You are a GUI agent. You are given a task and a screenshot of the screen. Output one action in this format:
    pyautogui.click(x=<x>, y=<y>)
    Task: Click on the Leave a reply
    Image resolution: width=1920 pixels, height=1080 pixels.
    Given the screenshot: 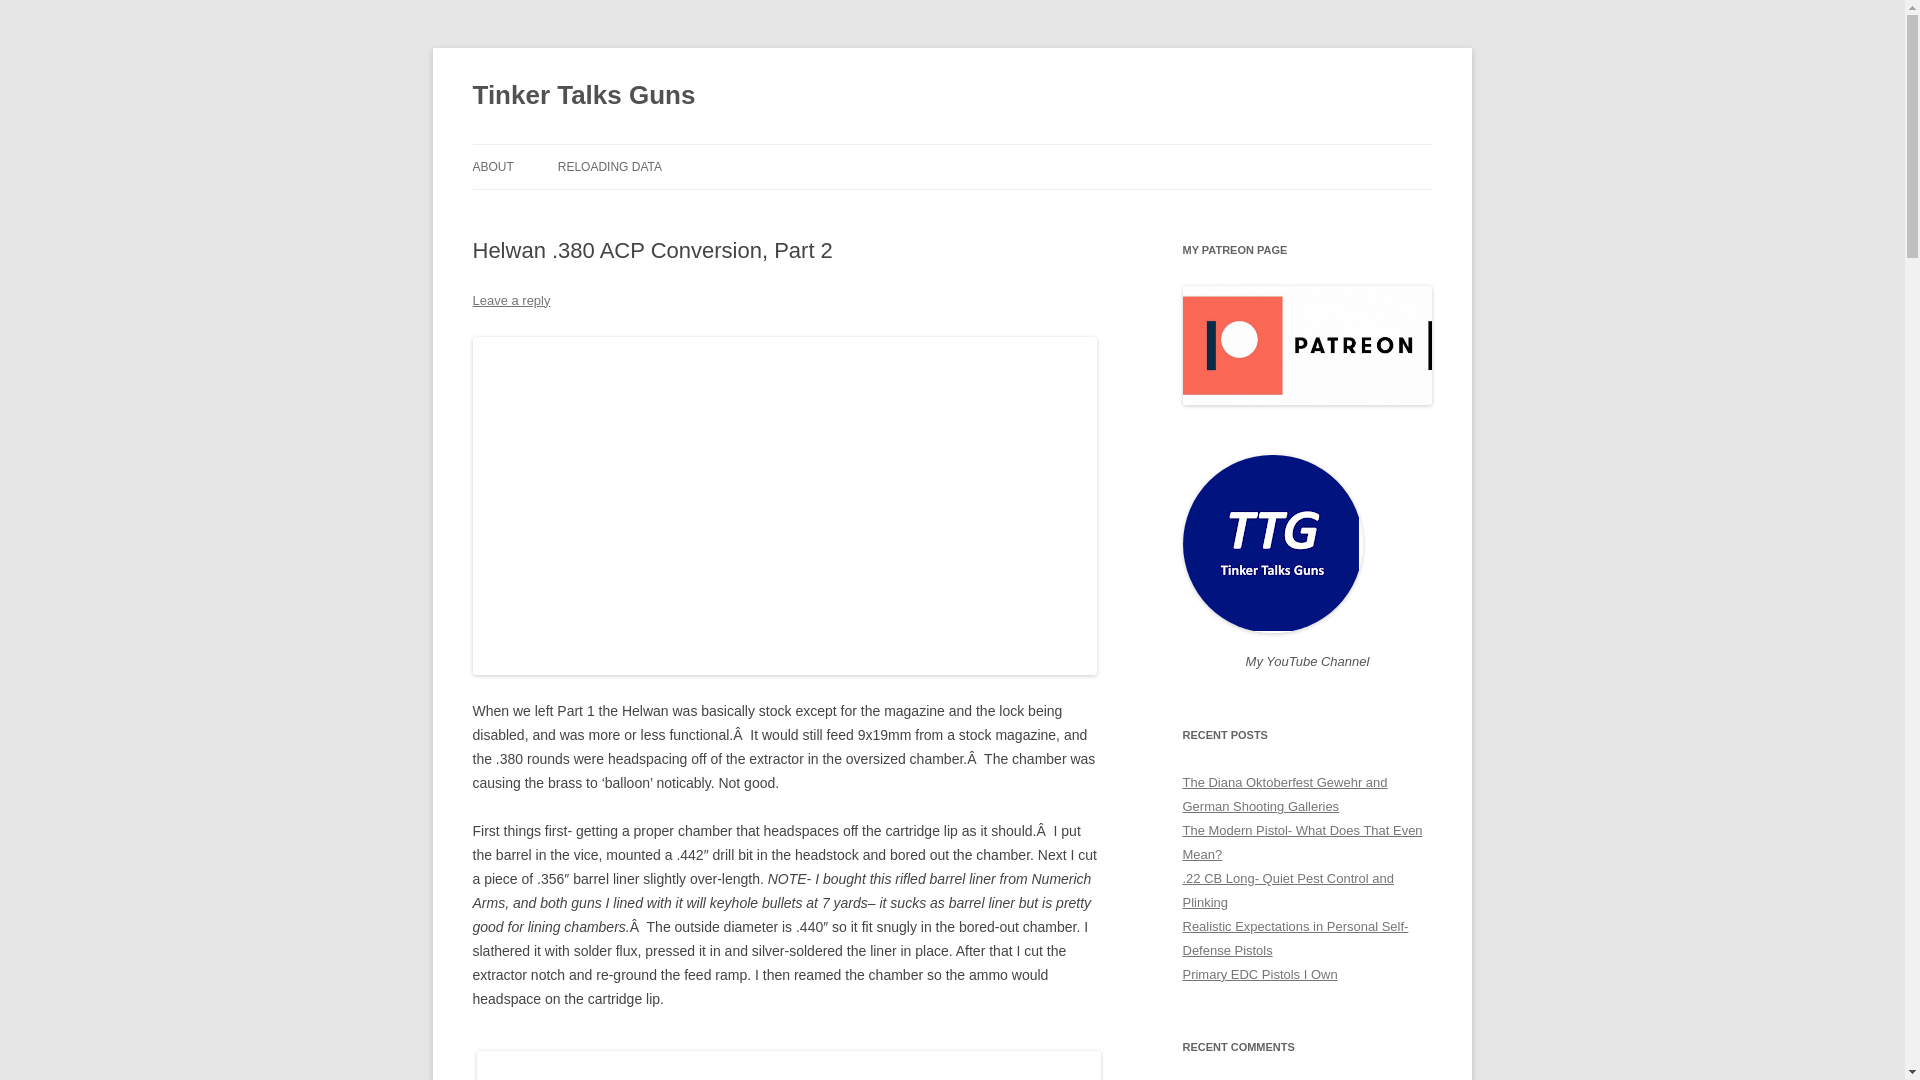 What is the action you would take?
    pyautogui.click(x=510, y=300)
    